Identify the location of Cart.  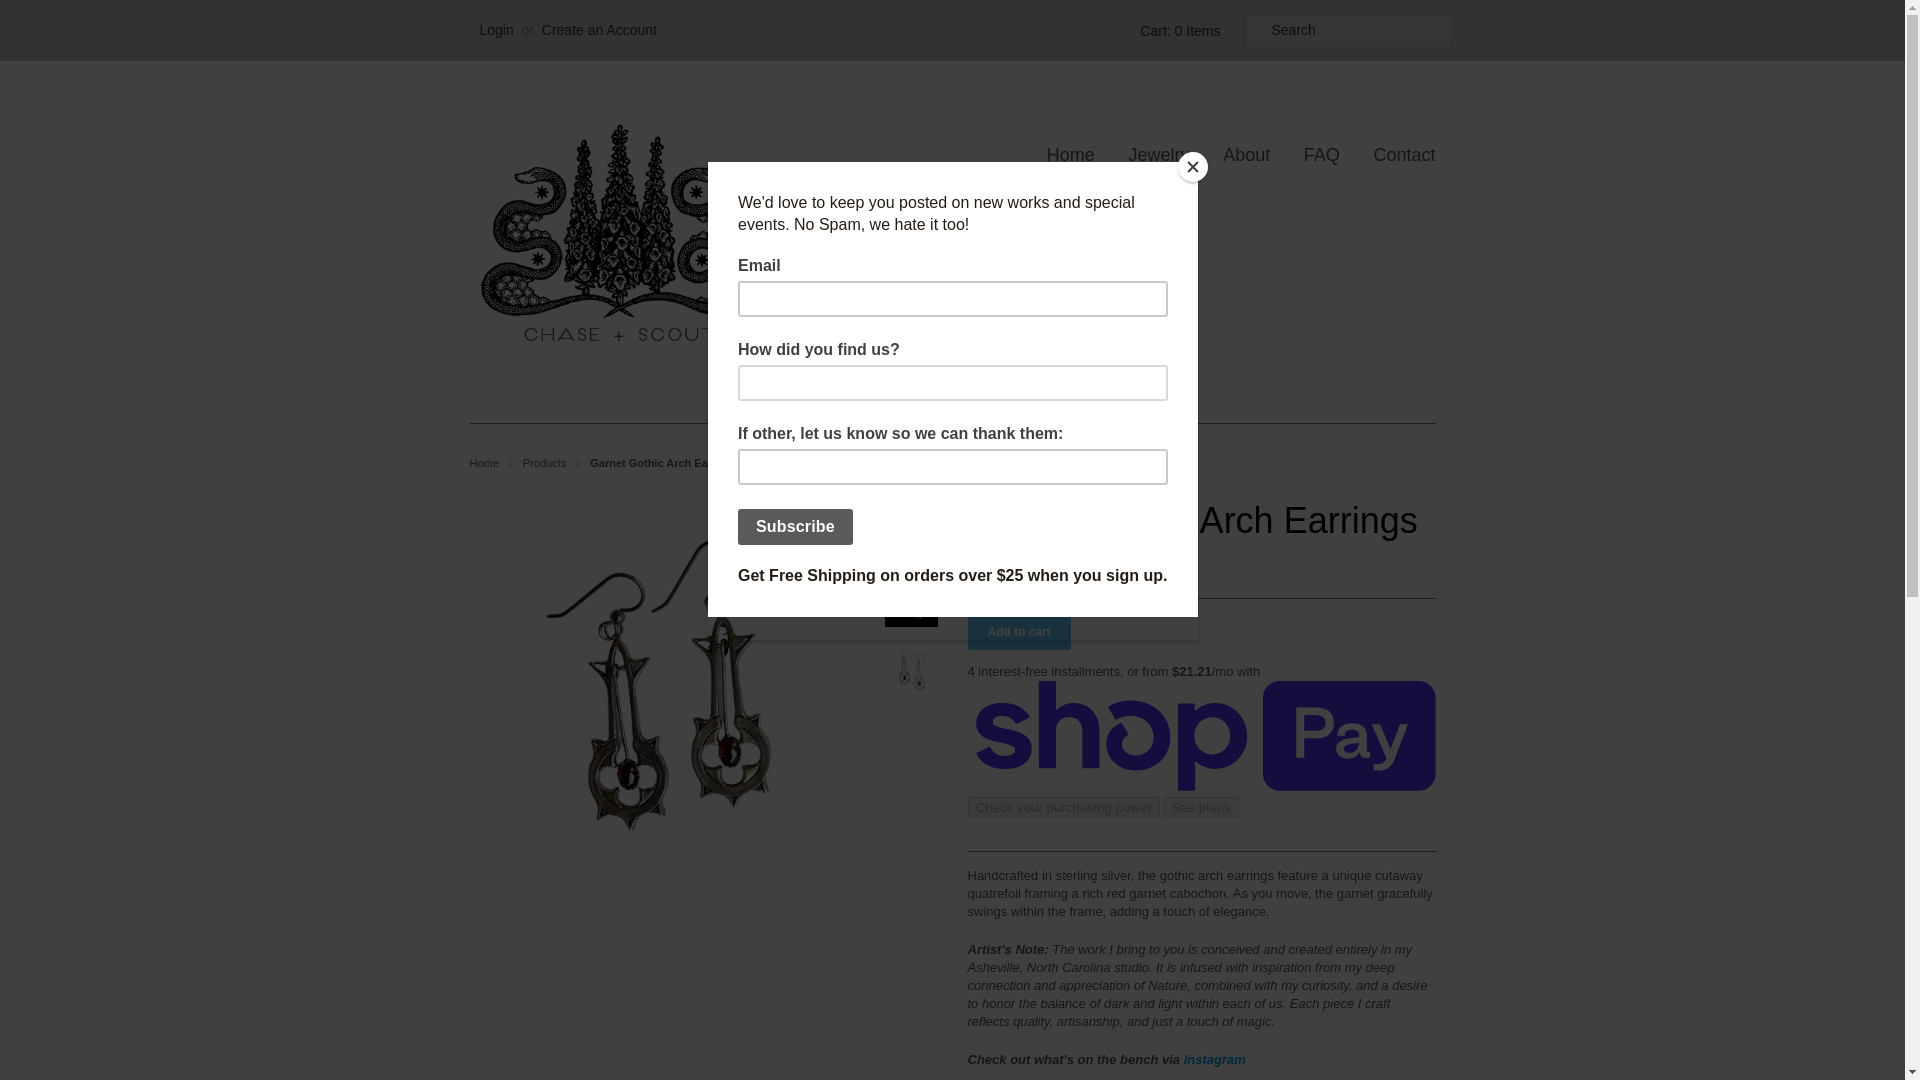
(1176, 30).